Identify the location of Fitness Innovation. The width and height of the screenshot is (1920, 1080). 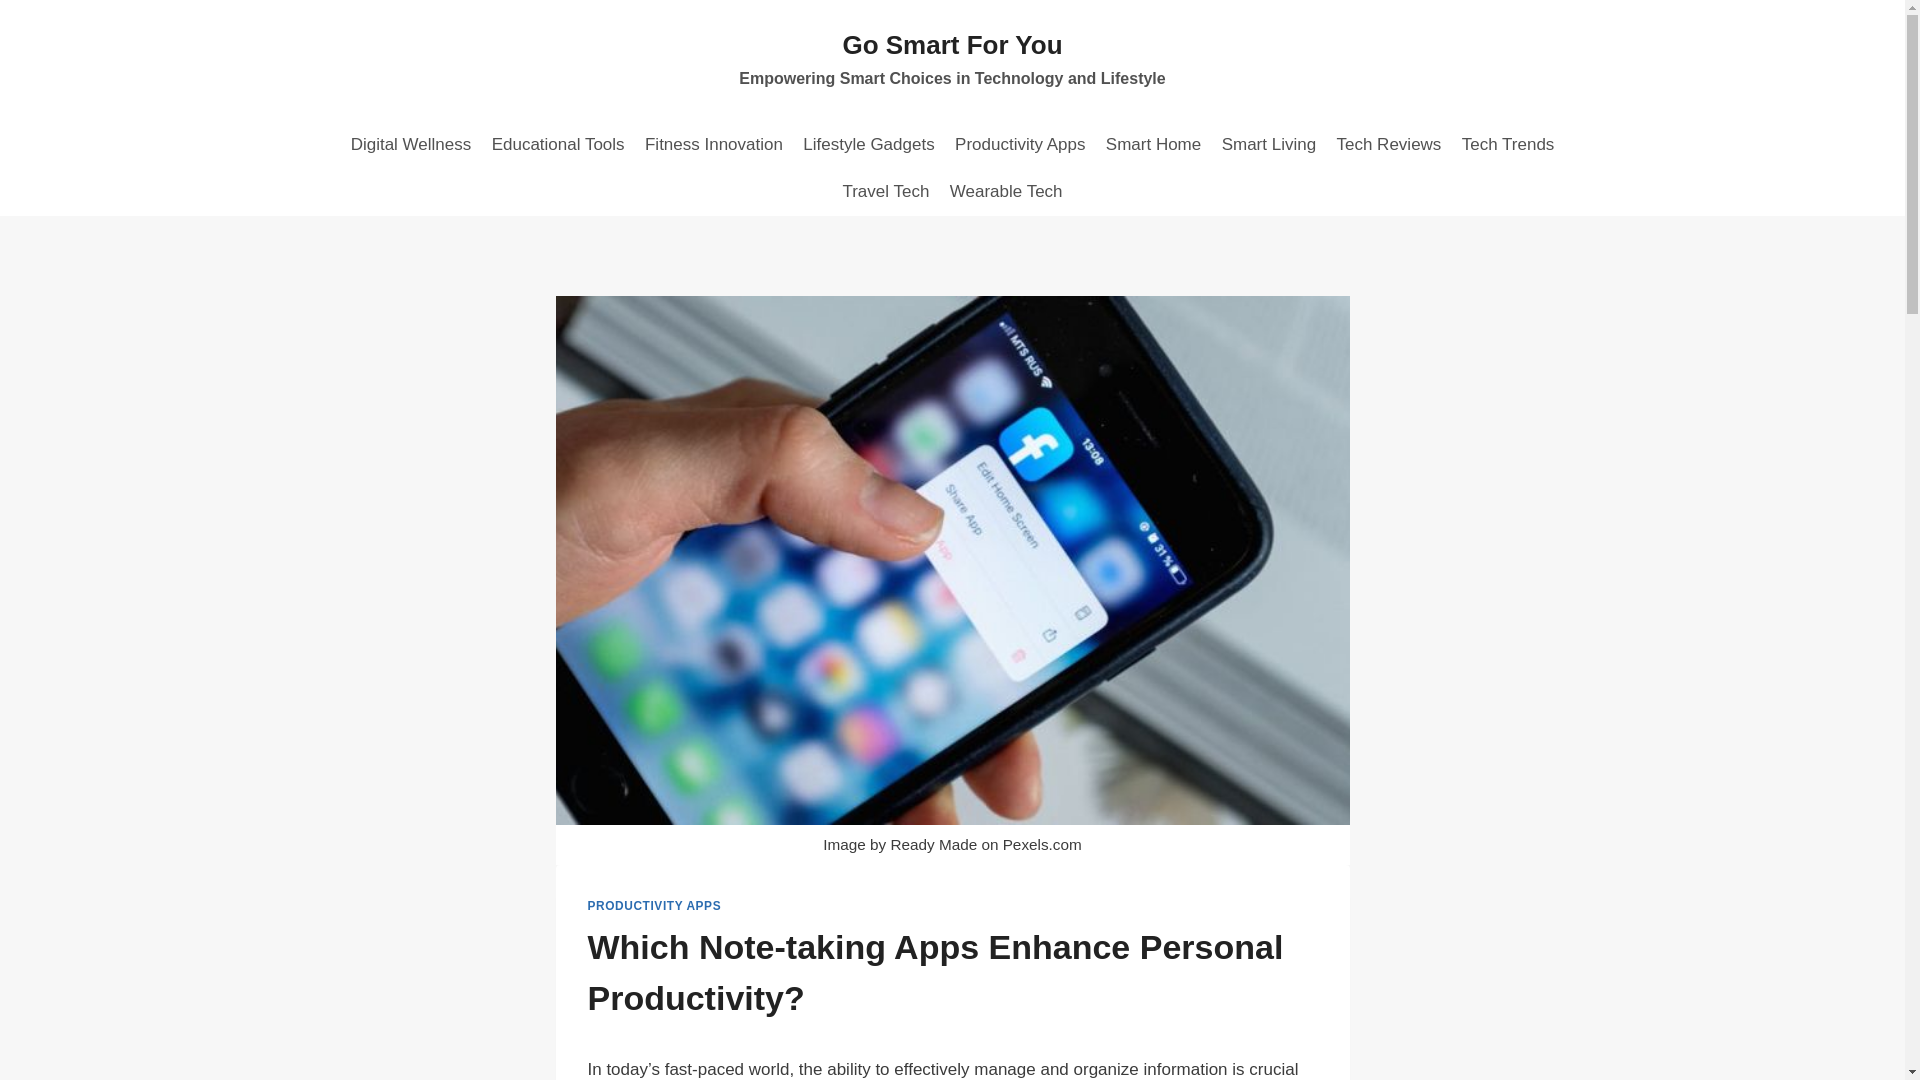
(714, 144).